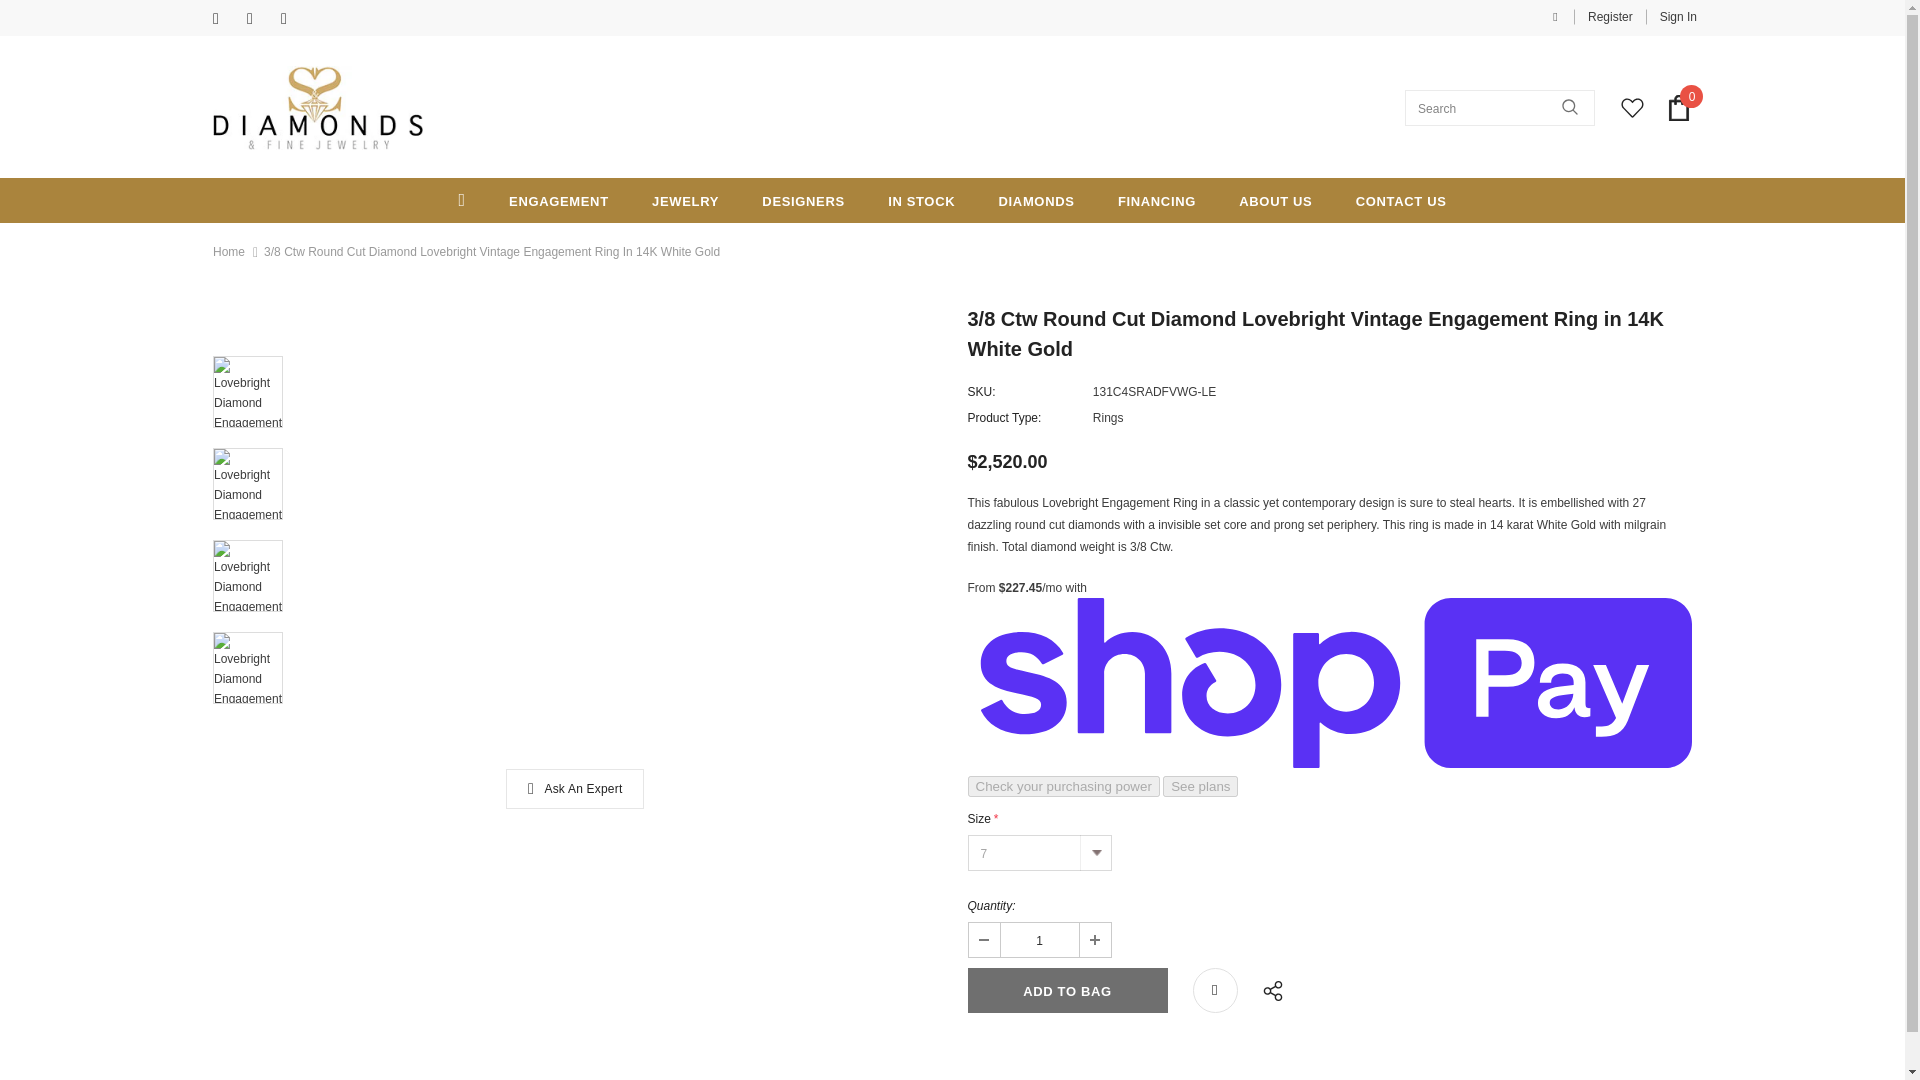 The height and width of the screenshot is (1080, 1920). I want to click on Add to Bag, so click(1067, 990).